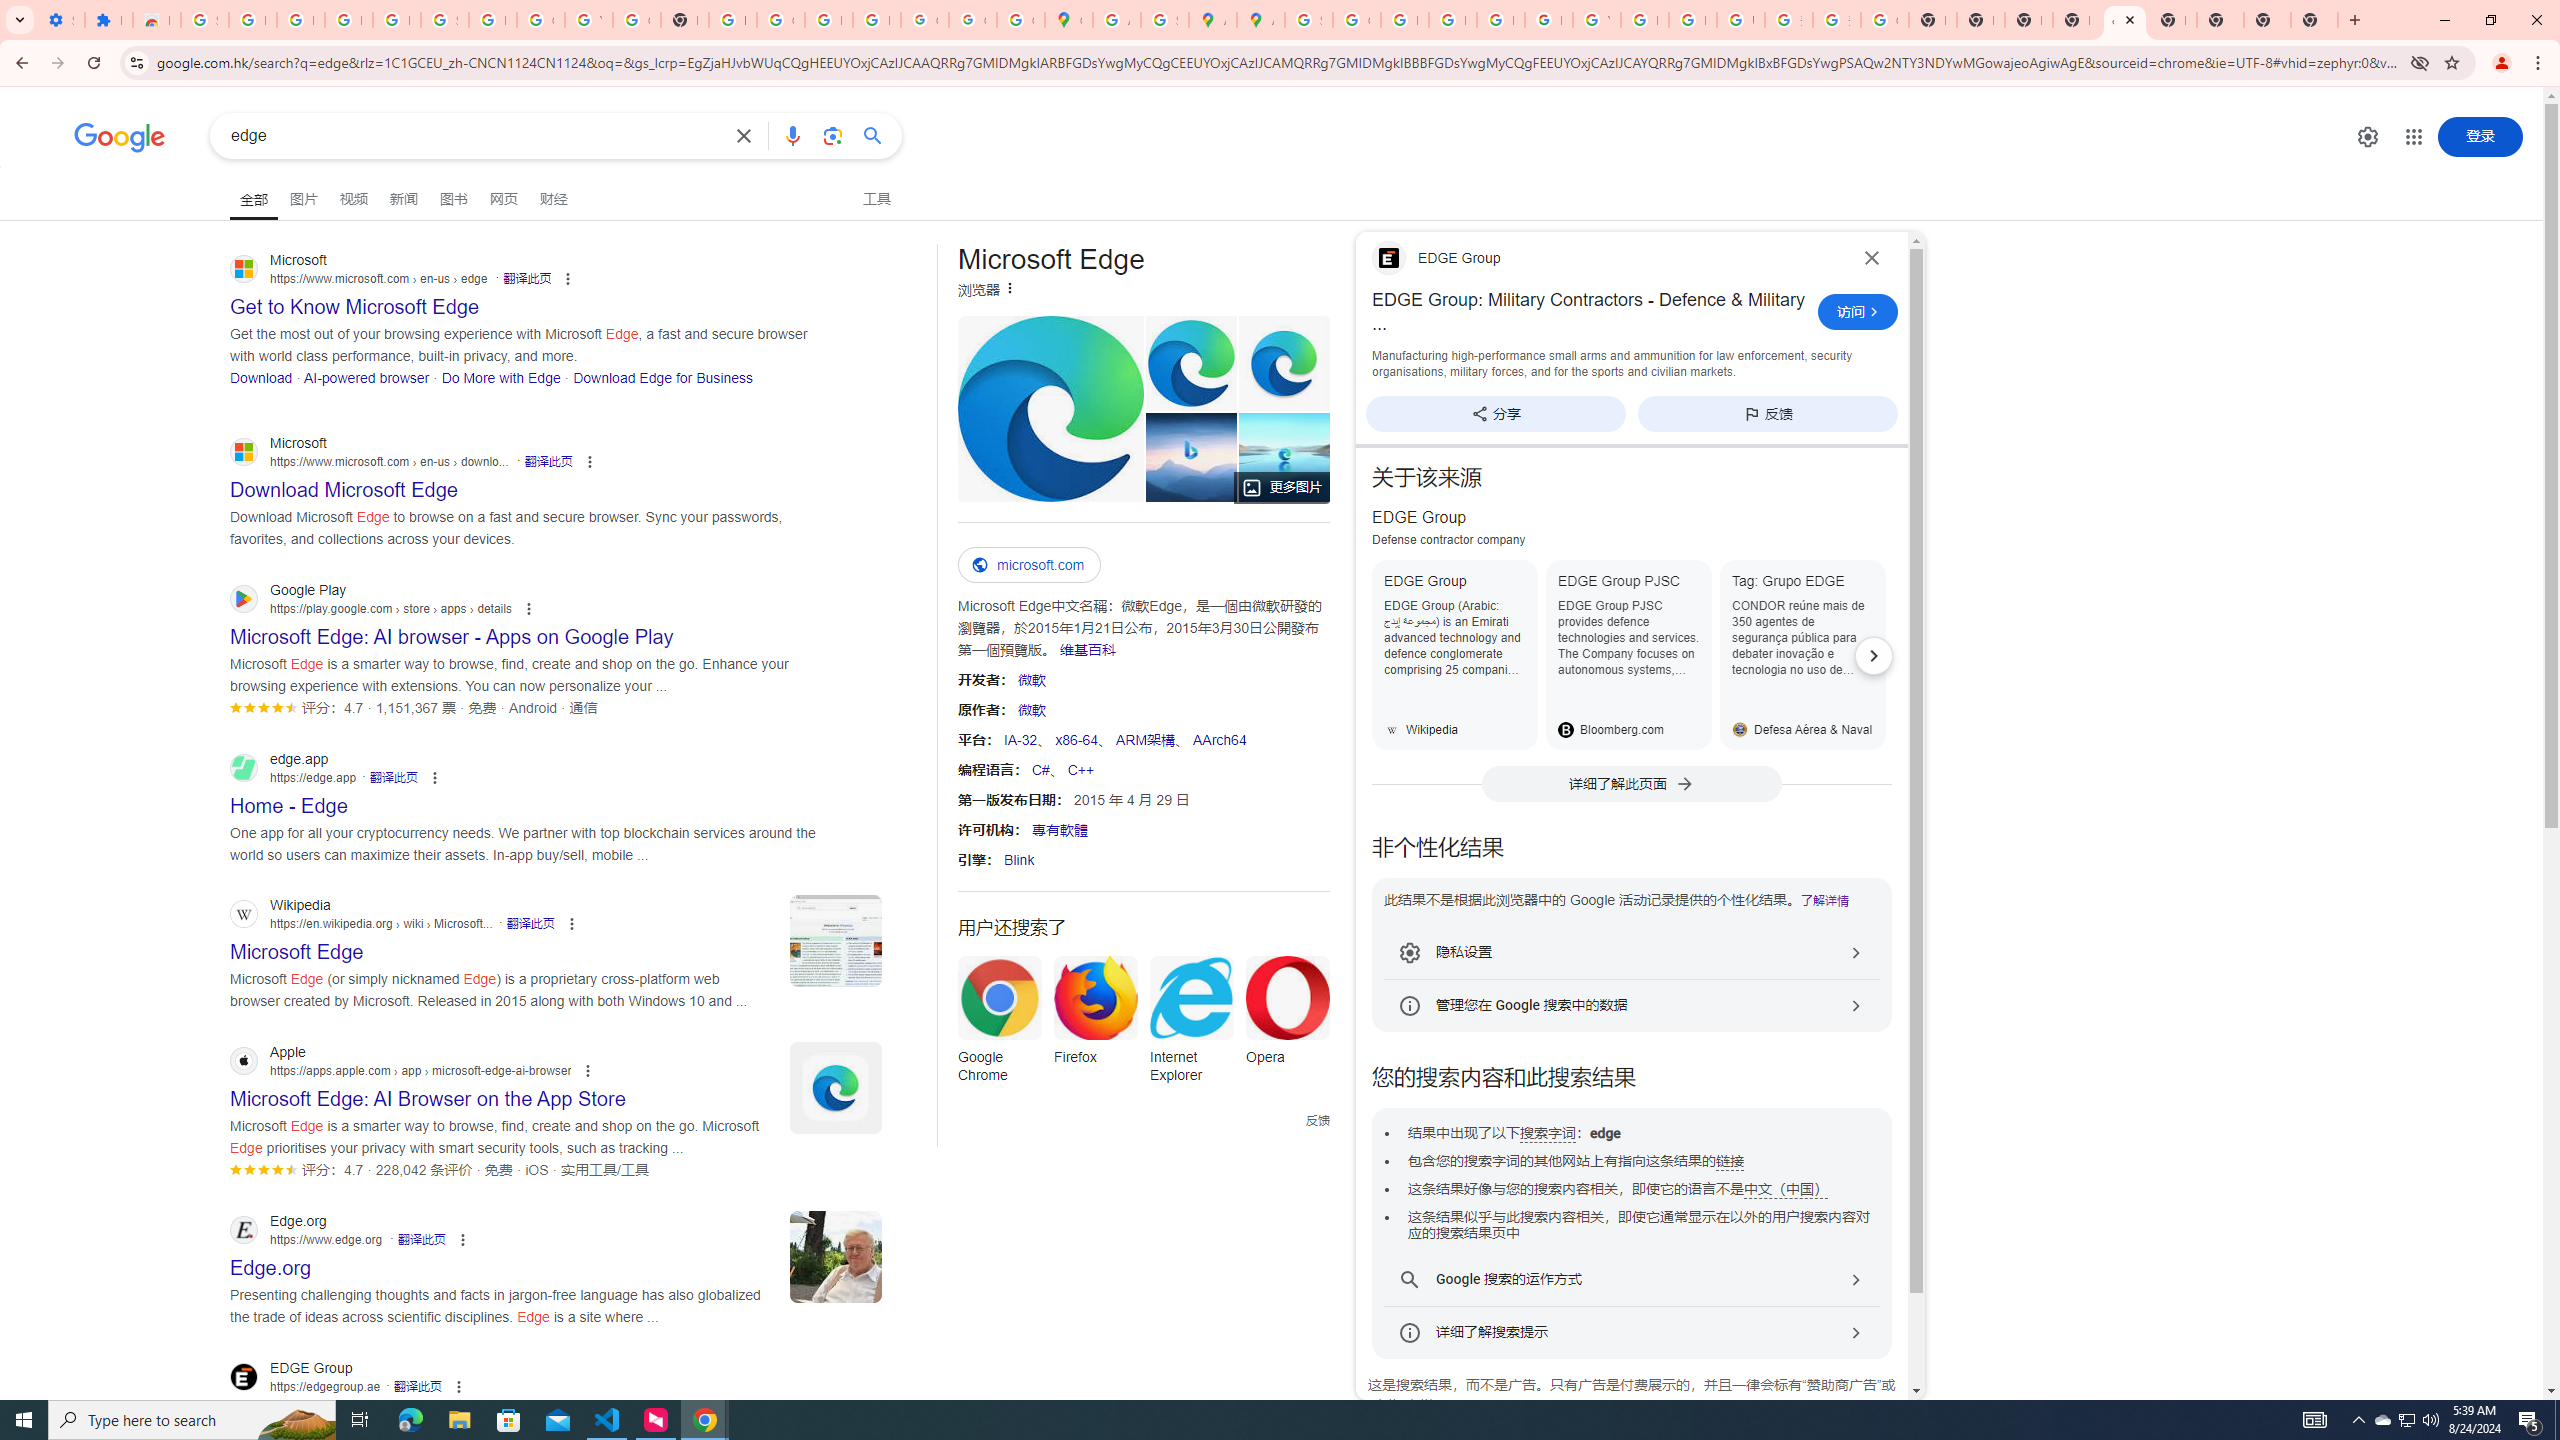 The width and height of the screenshot is (2560, 1440). Describe the element at coordinates (1164, 20) in the screenshot. I see `Safety in Our Products - Google Safety Center` at that location.